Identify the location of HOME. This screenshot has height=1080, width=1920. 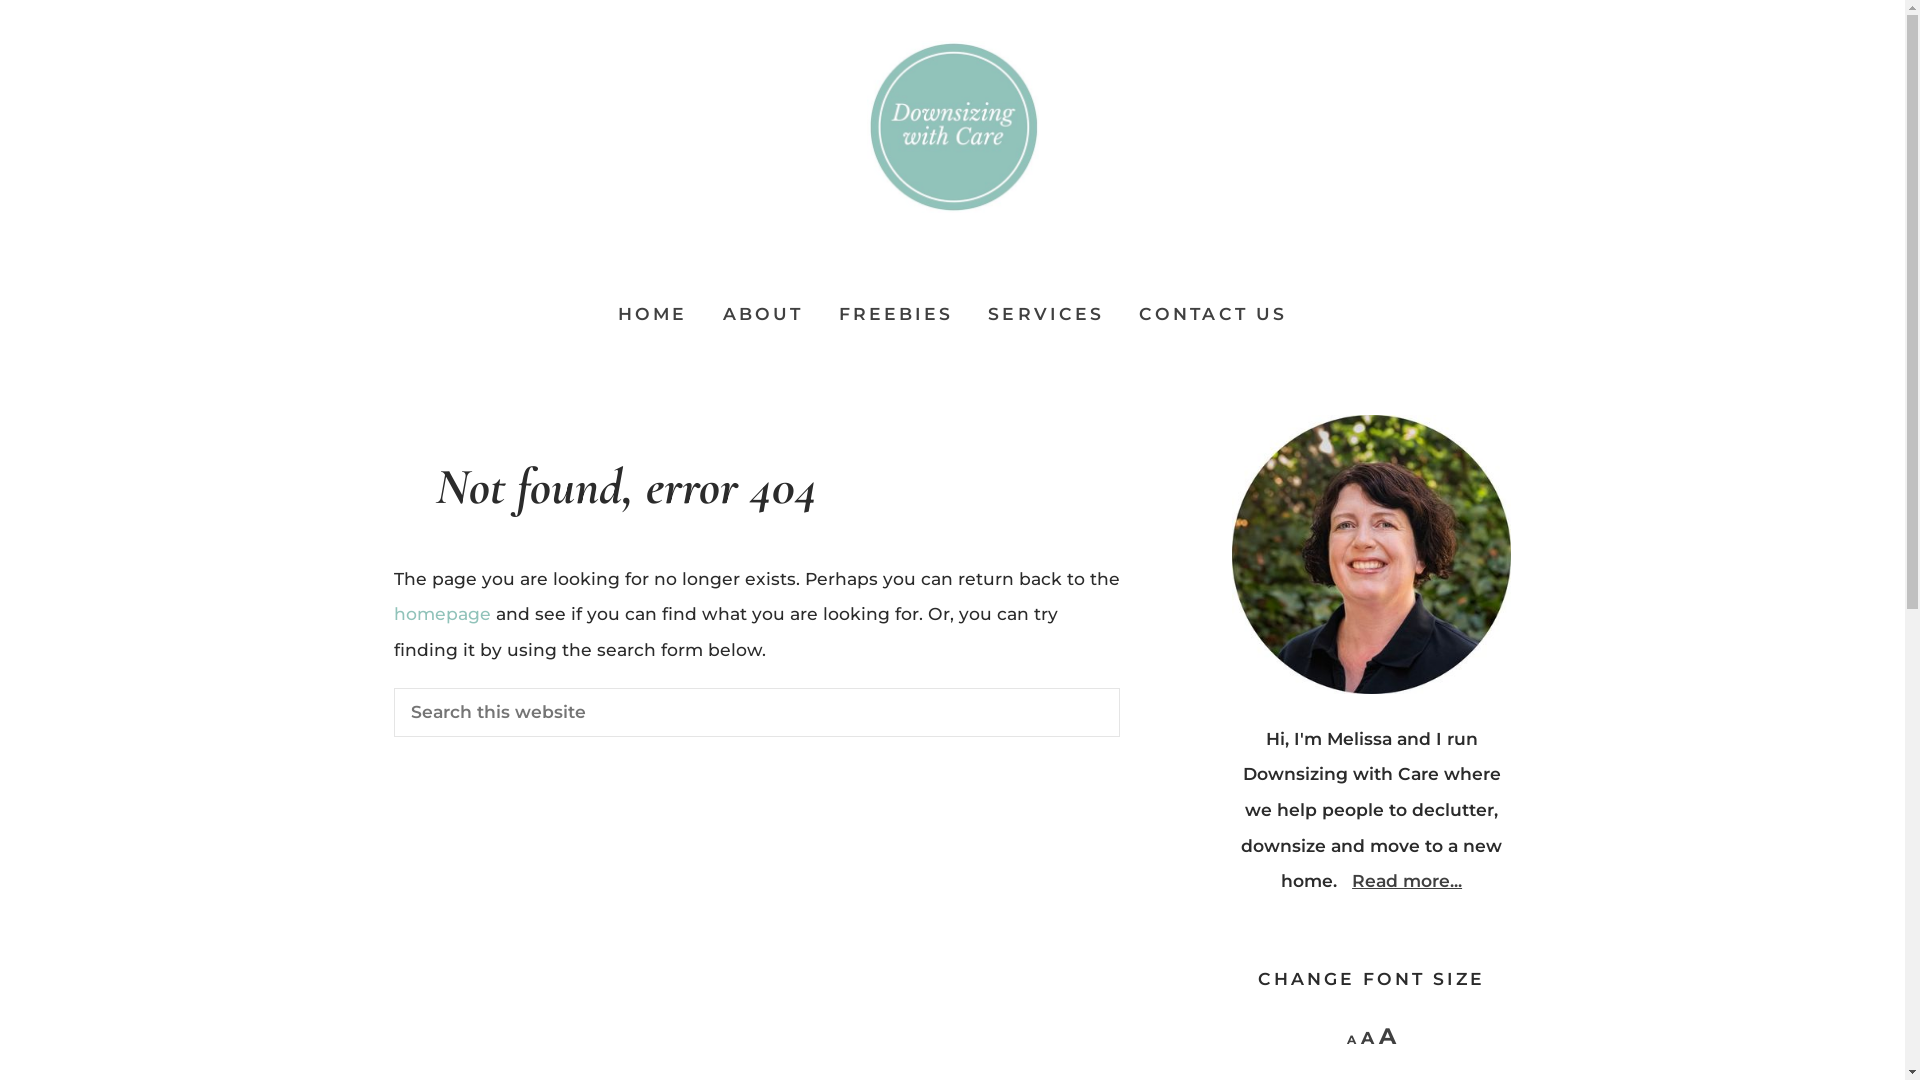
(653, 314).